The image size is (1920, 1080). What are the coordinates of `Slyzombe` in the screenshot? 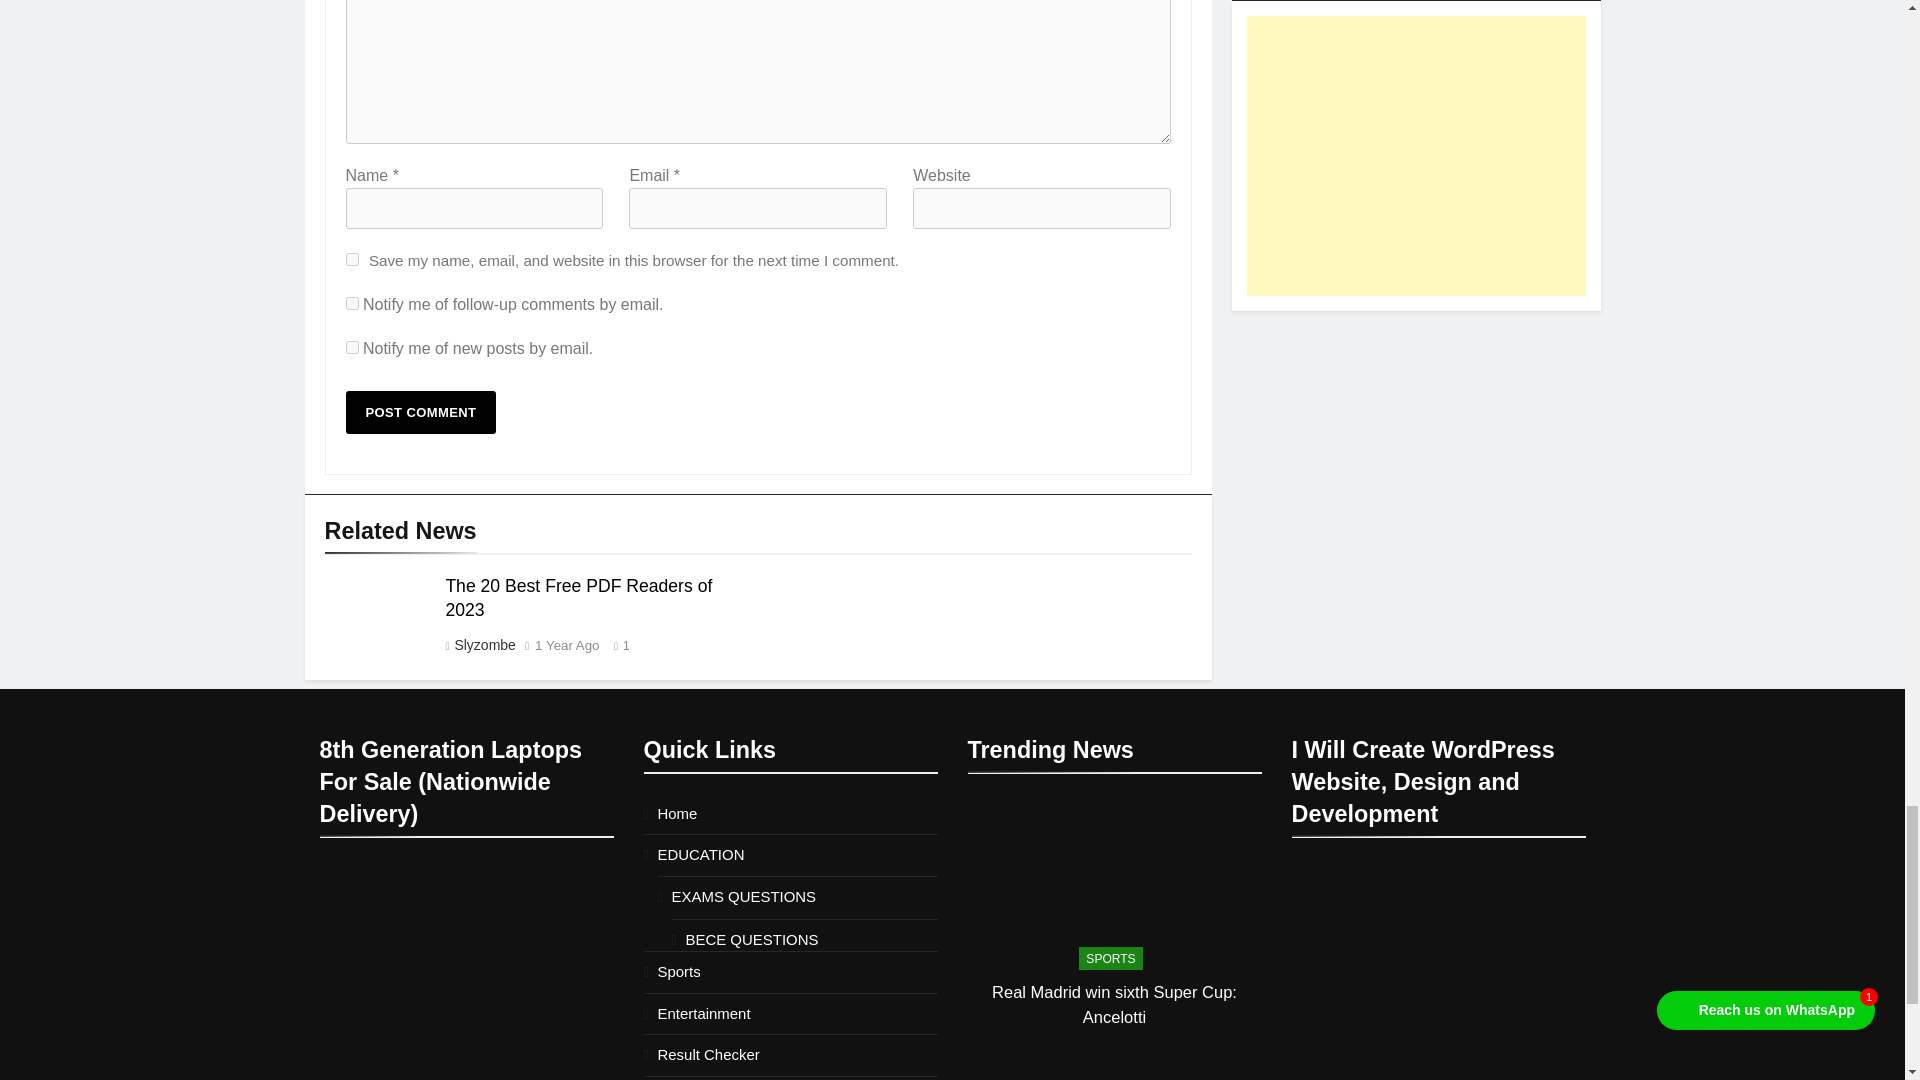 It's located at (484, 645).